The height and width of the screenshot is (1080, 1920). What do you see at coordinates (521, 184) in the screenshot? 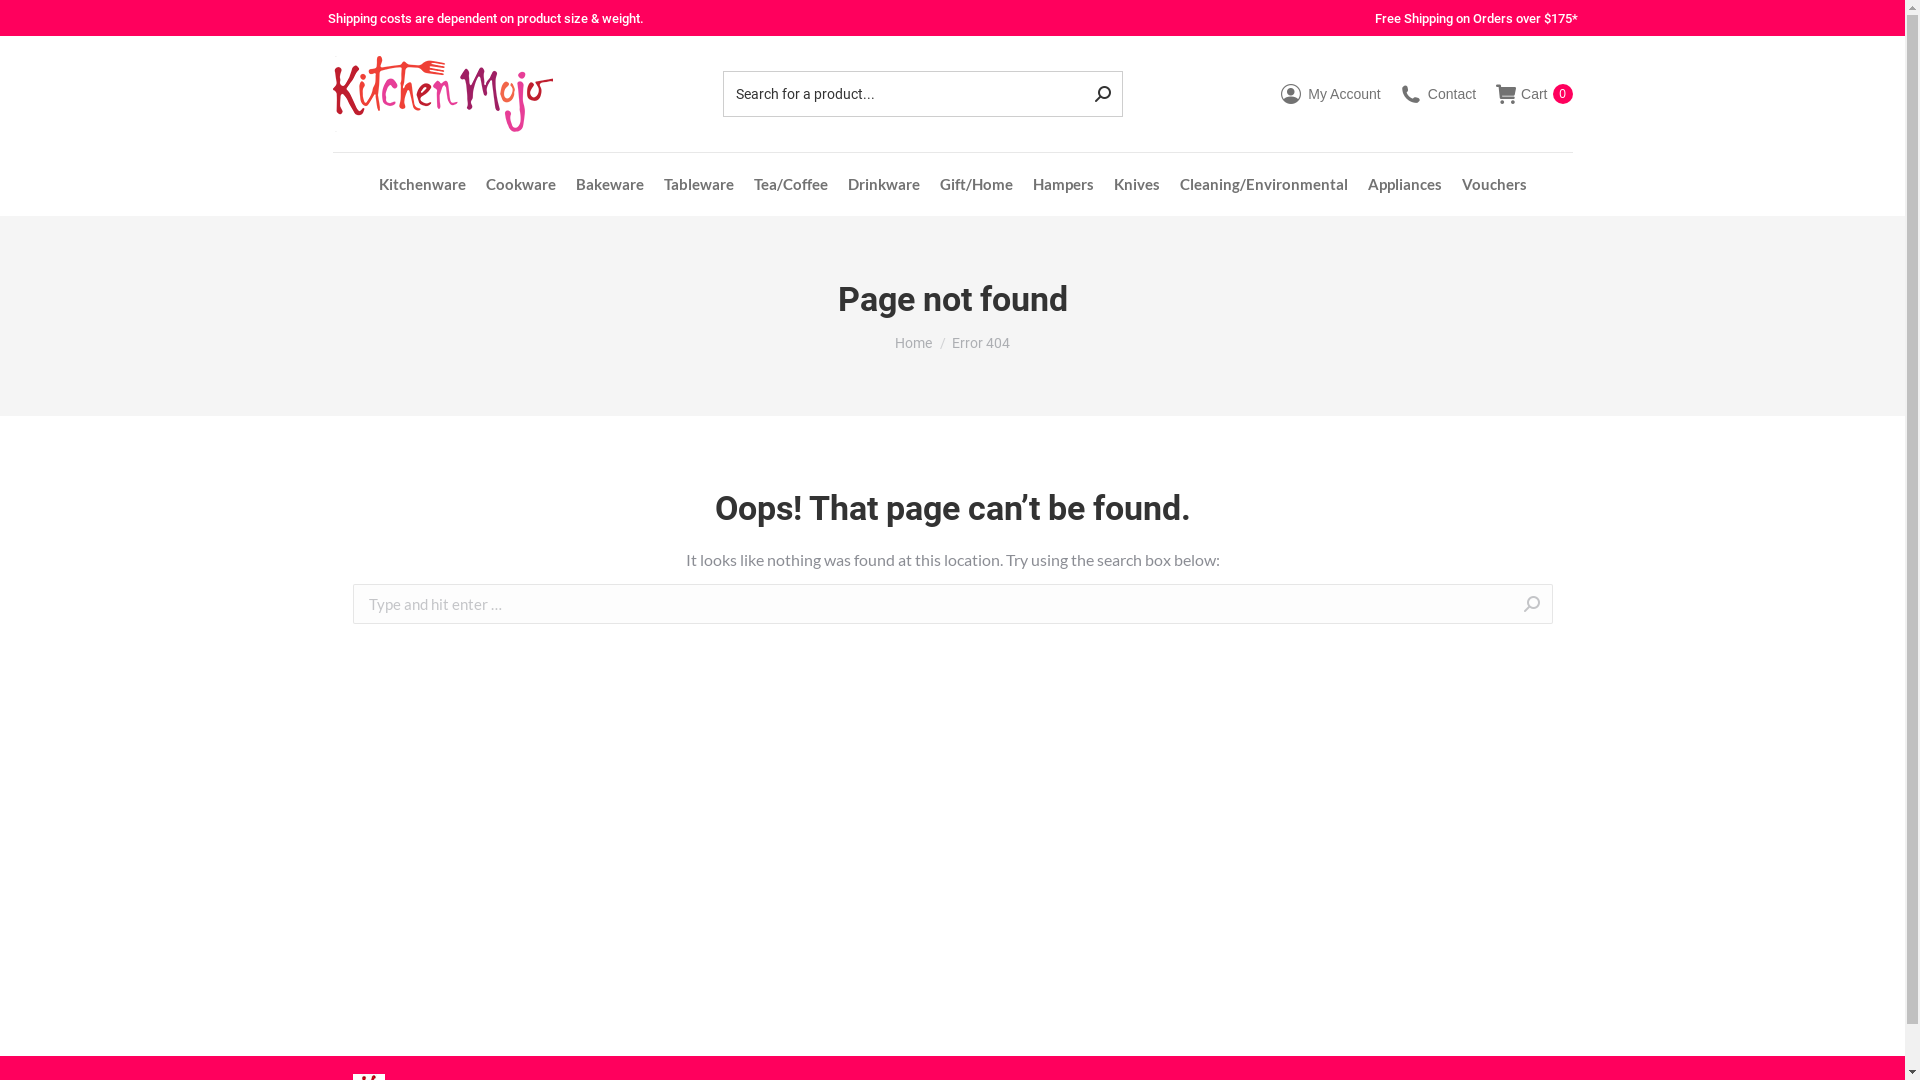
I see `Cookware` at bounding box center [521, 184].